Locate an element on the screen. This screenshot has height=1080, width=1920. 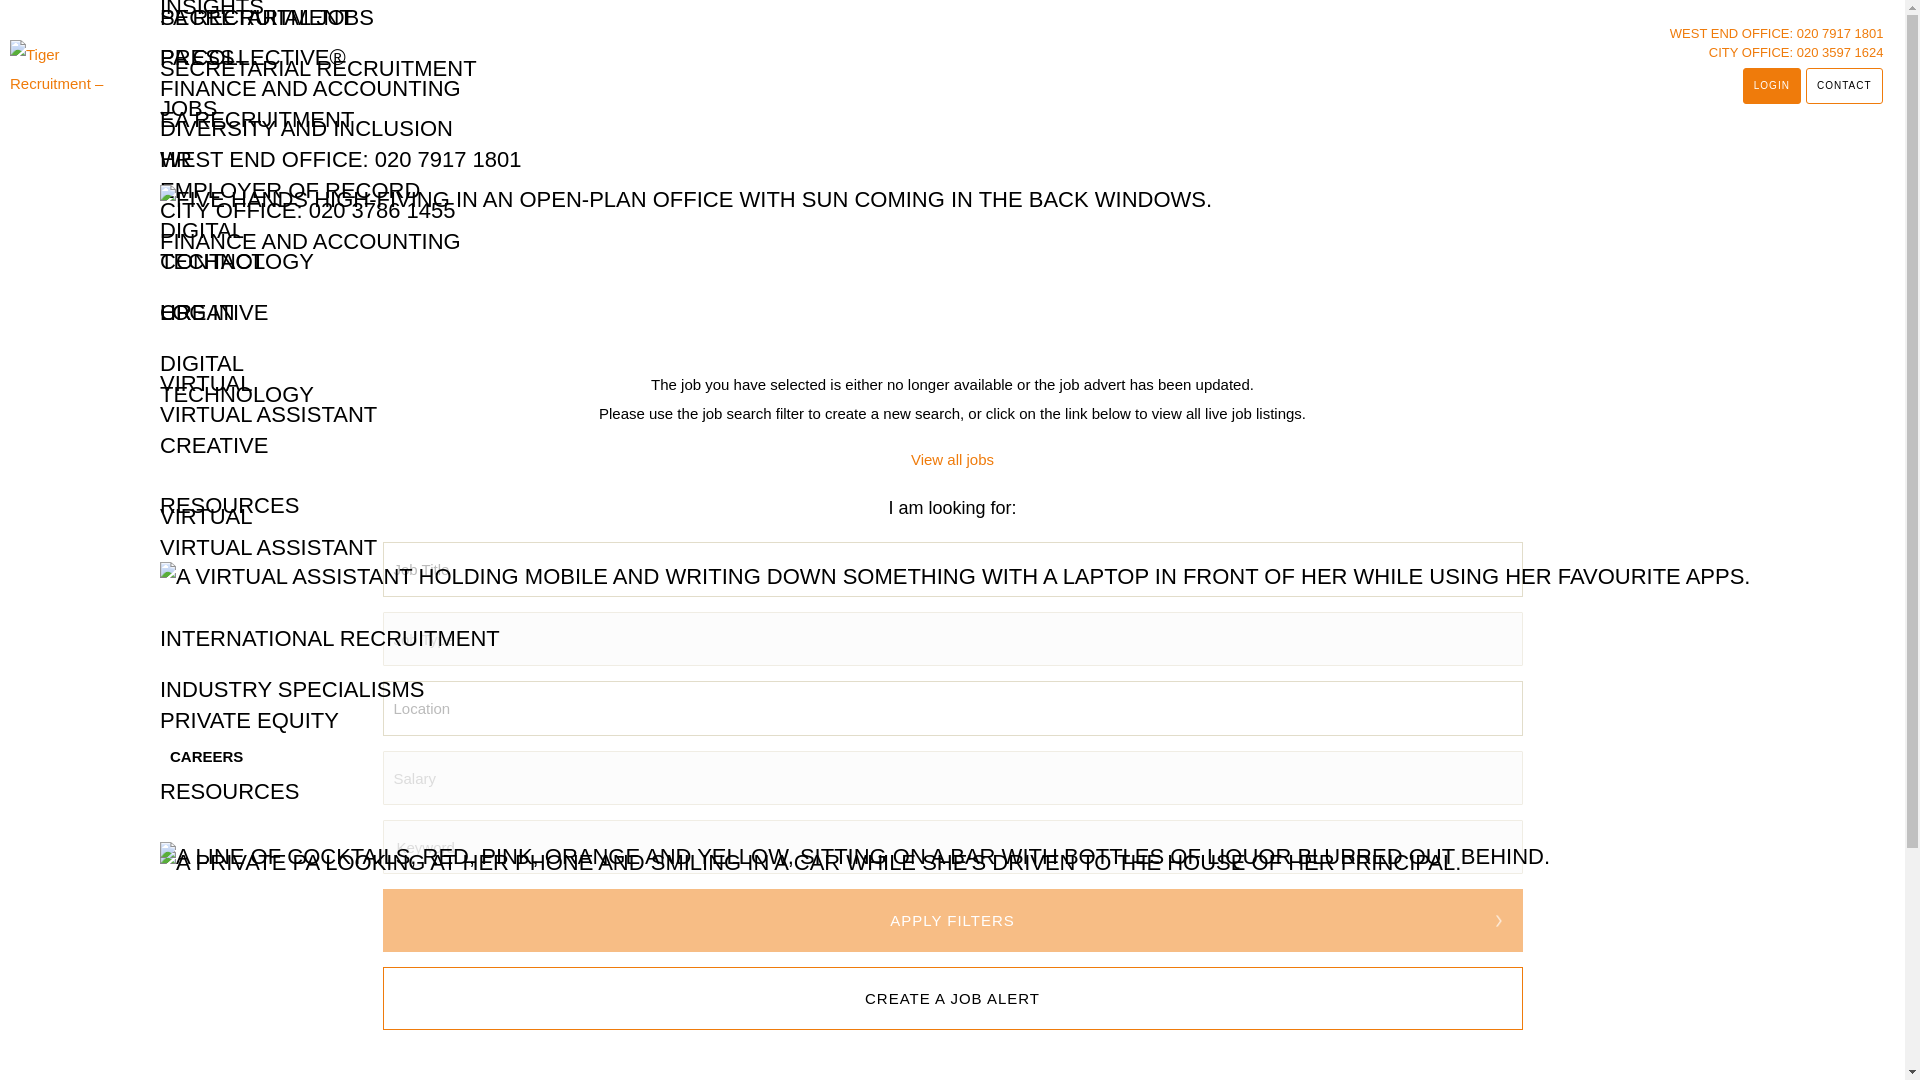
CREATIVE is located at coordinates (214, 312).